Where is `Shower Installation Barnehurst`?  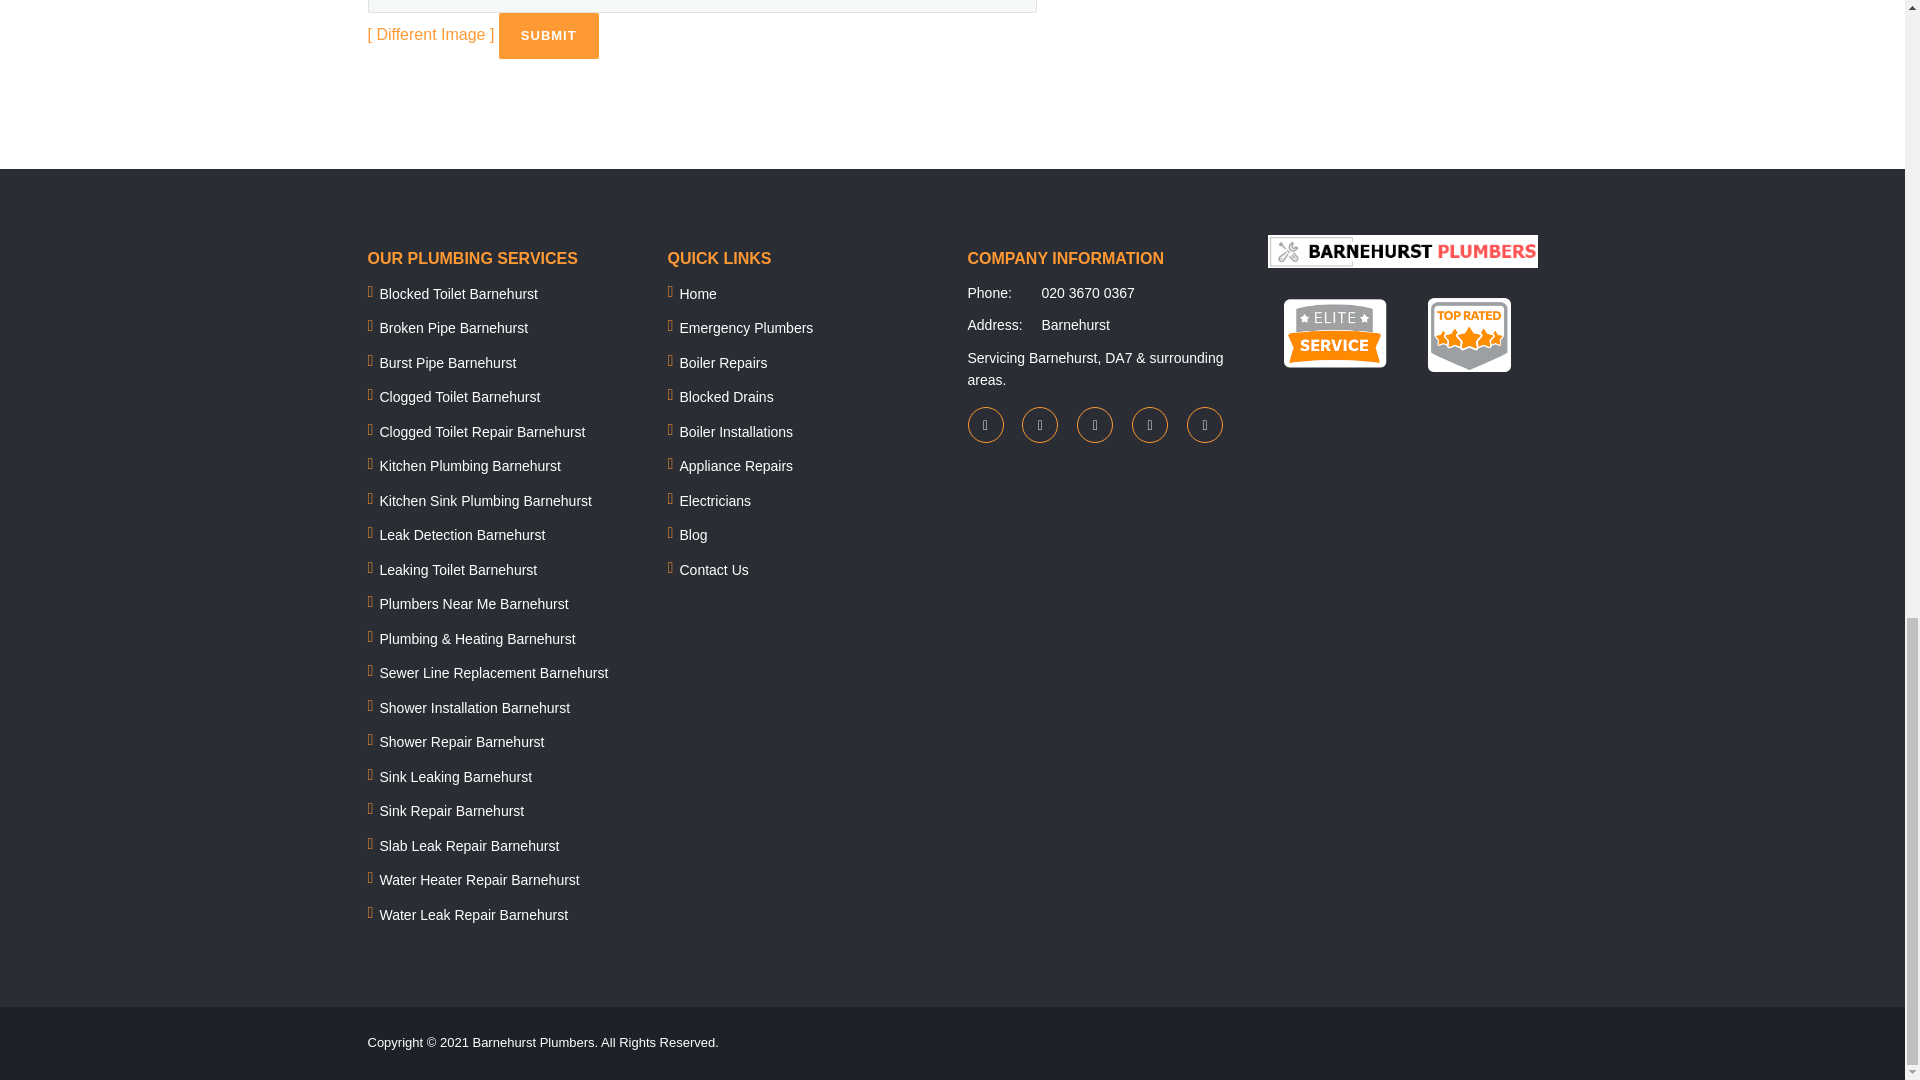
Shower Installation Barnehurst is located at coordinates (475, 708).